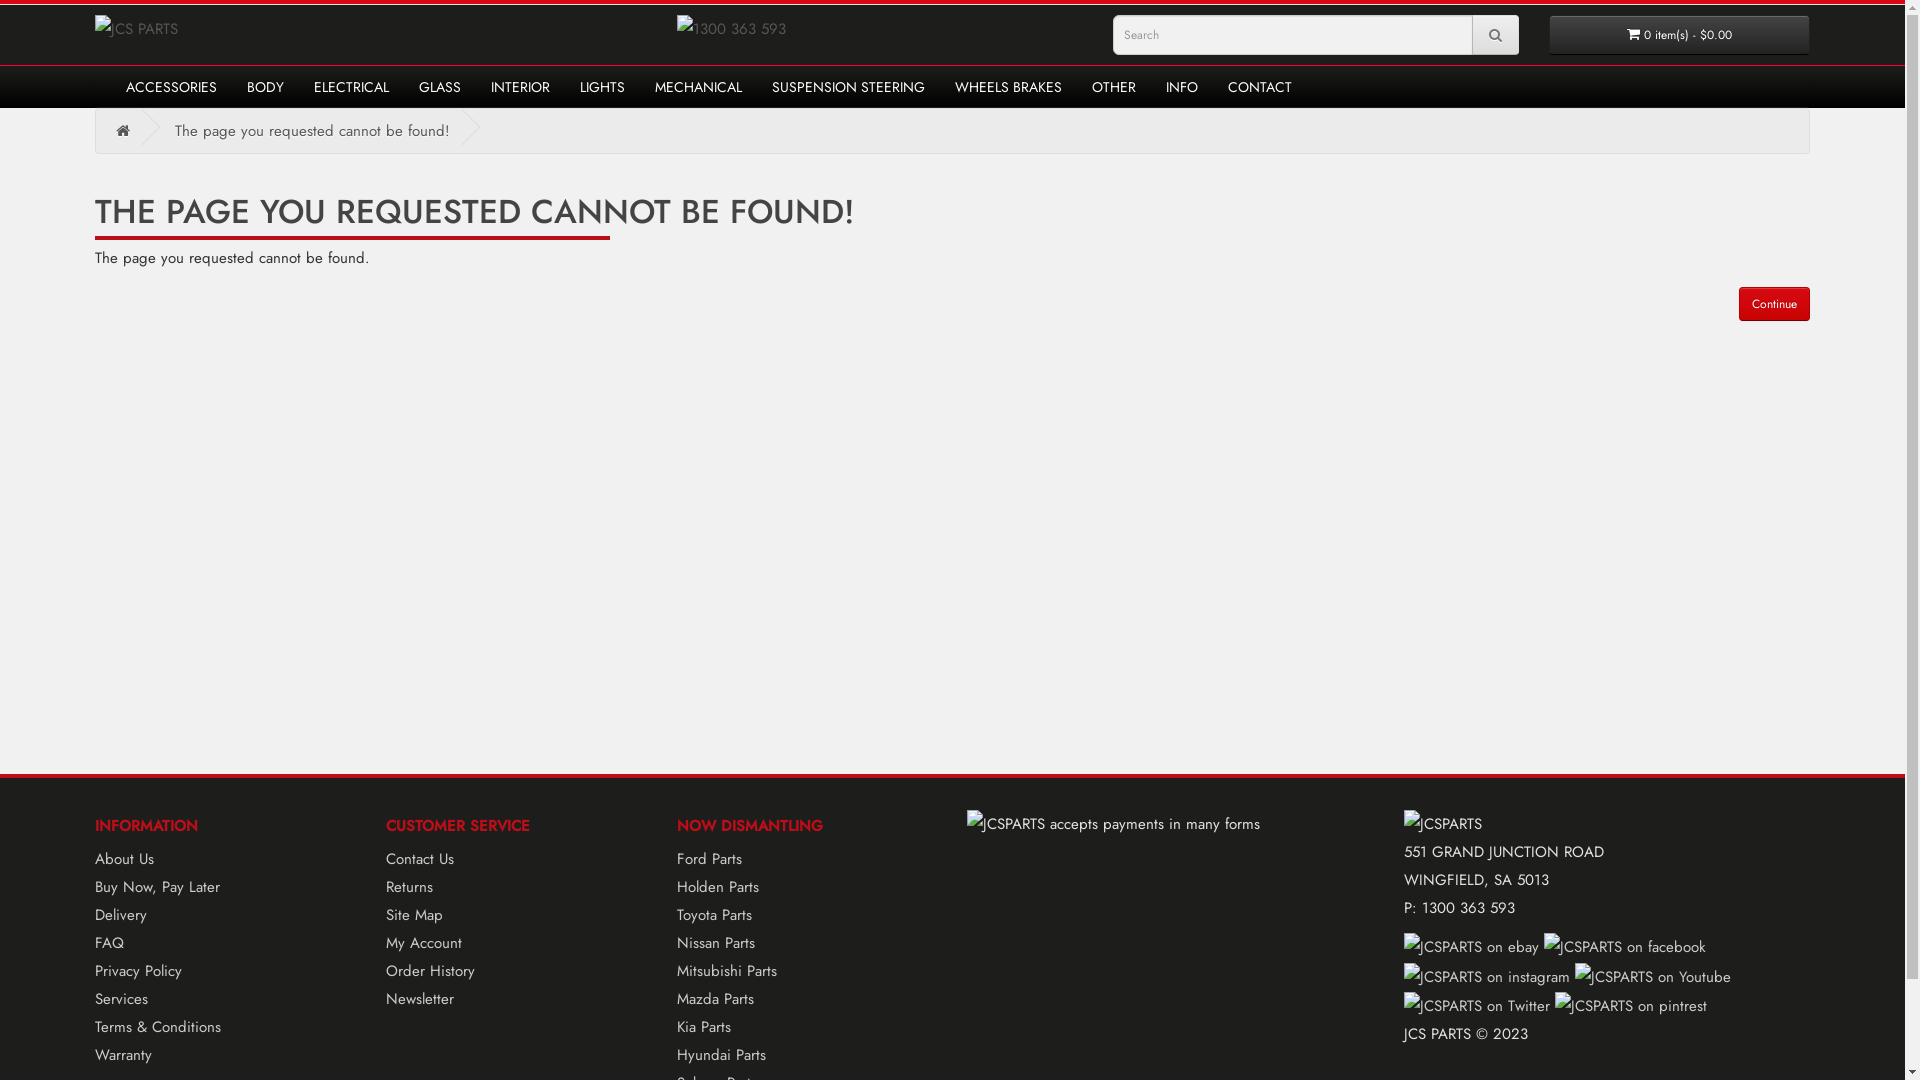 The height and width of the screenshot is (1080, 1920). I want to click on Contact Us, so click(420, 859).